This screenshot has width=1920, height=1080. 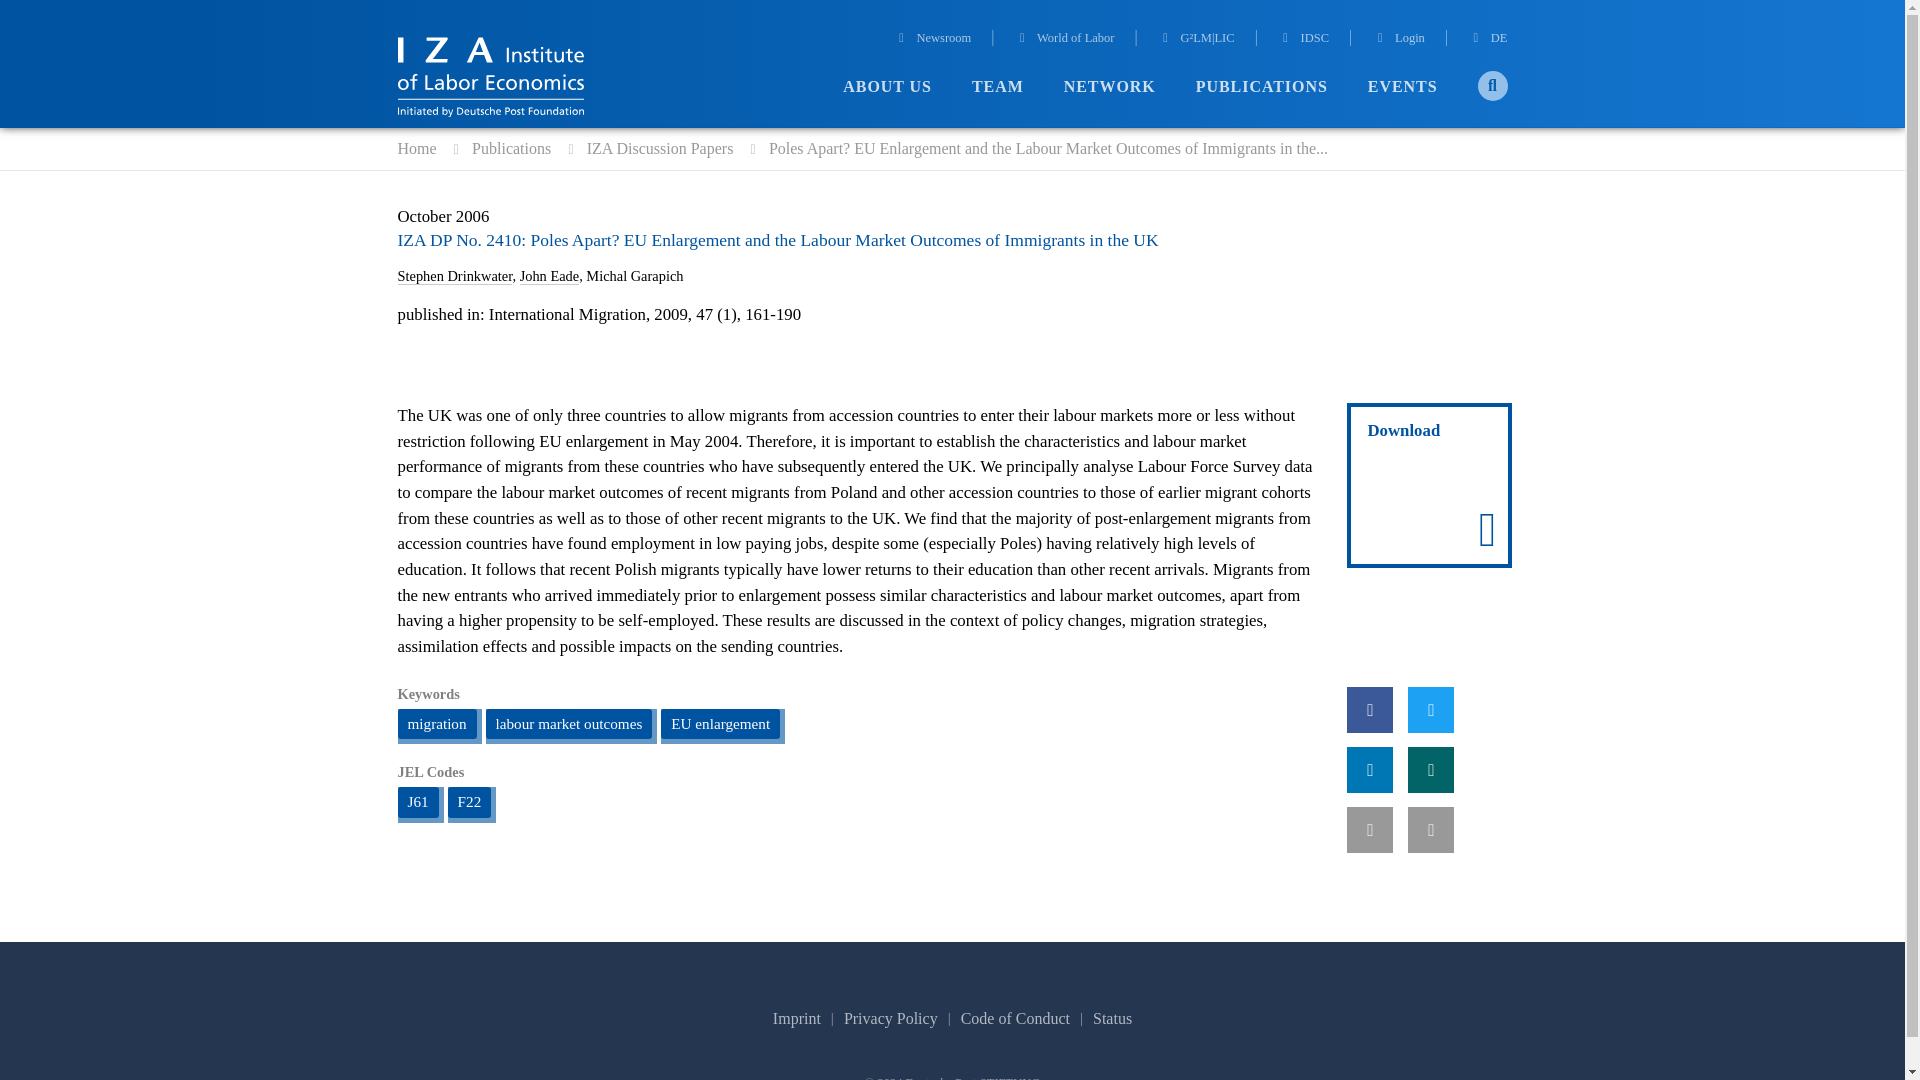 What do you see at coordinates (1488, 40) in the screenshot?
I see `DE` at bounding box center [1488, 40].